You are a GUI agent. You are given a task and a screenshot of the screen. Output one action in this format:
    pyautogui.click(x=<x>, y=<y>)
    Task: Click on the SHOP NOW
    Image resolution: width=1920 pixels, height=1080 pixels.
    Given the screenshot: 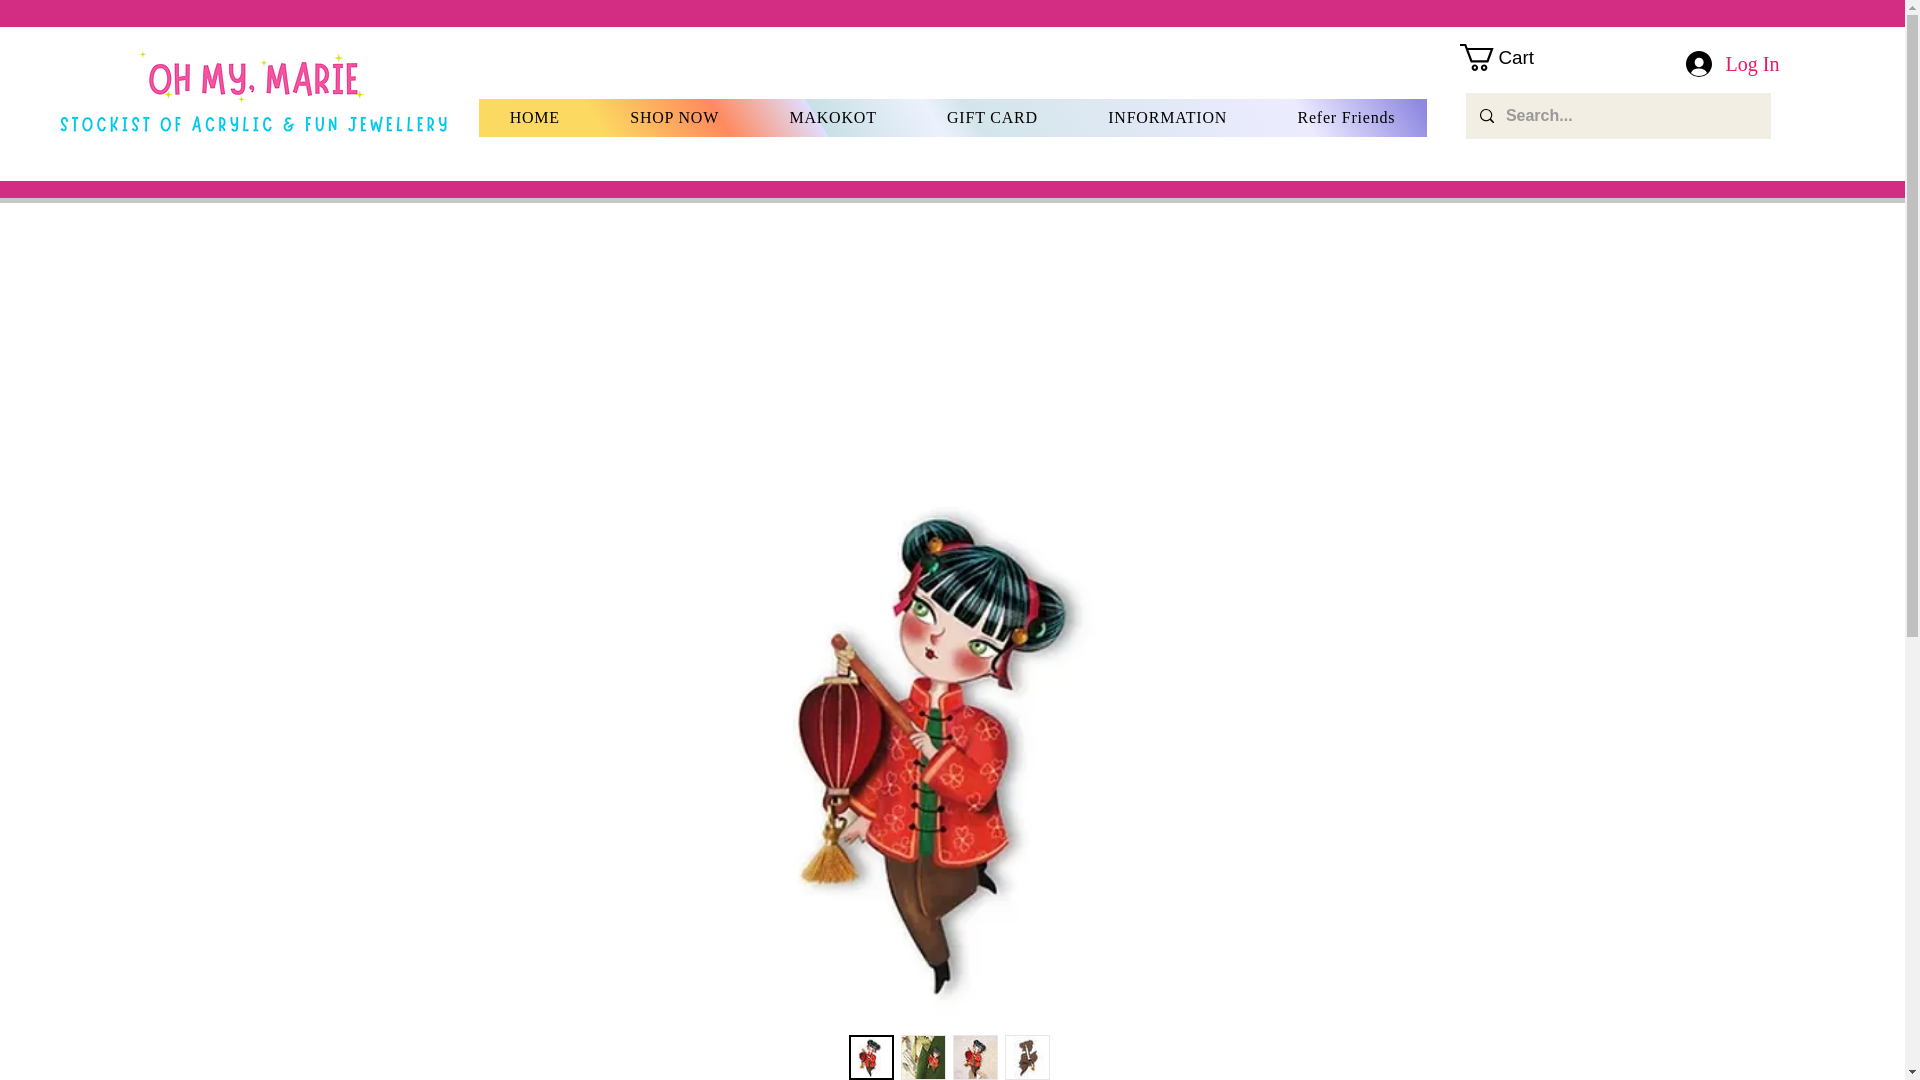 What is the action you would take?
    pyautogui.click(x=674, y=118)
    